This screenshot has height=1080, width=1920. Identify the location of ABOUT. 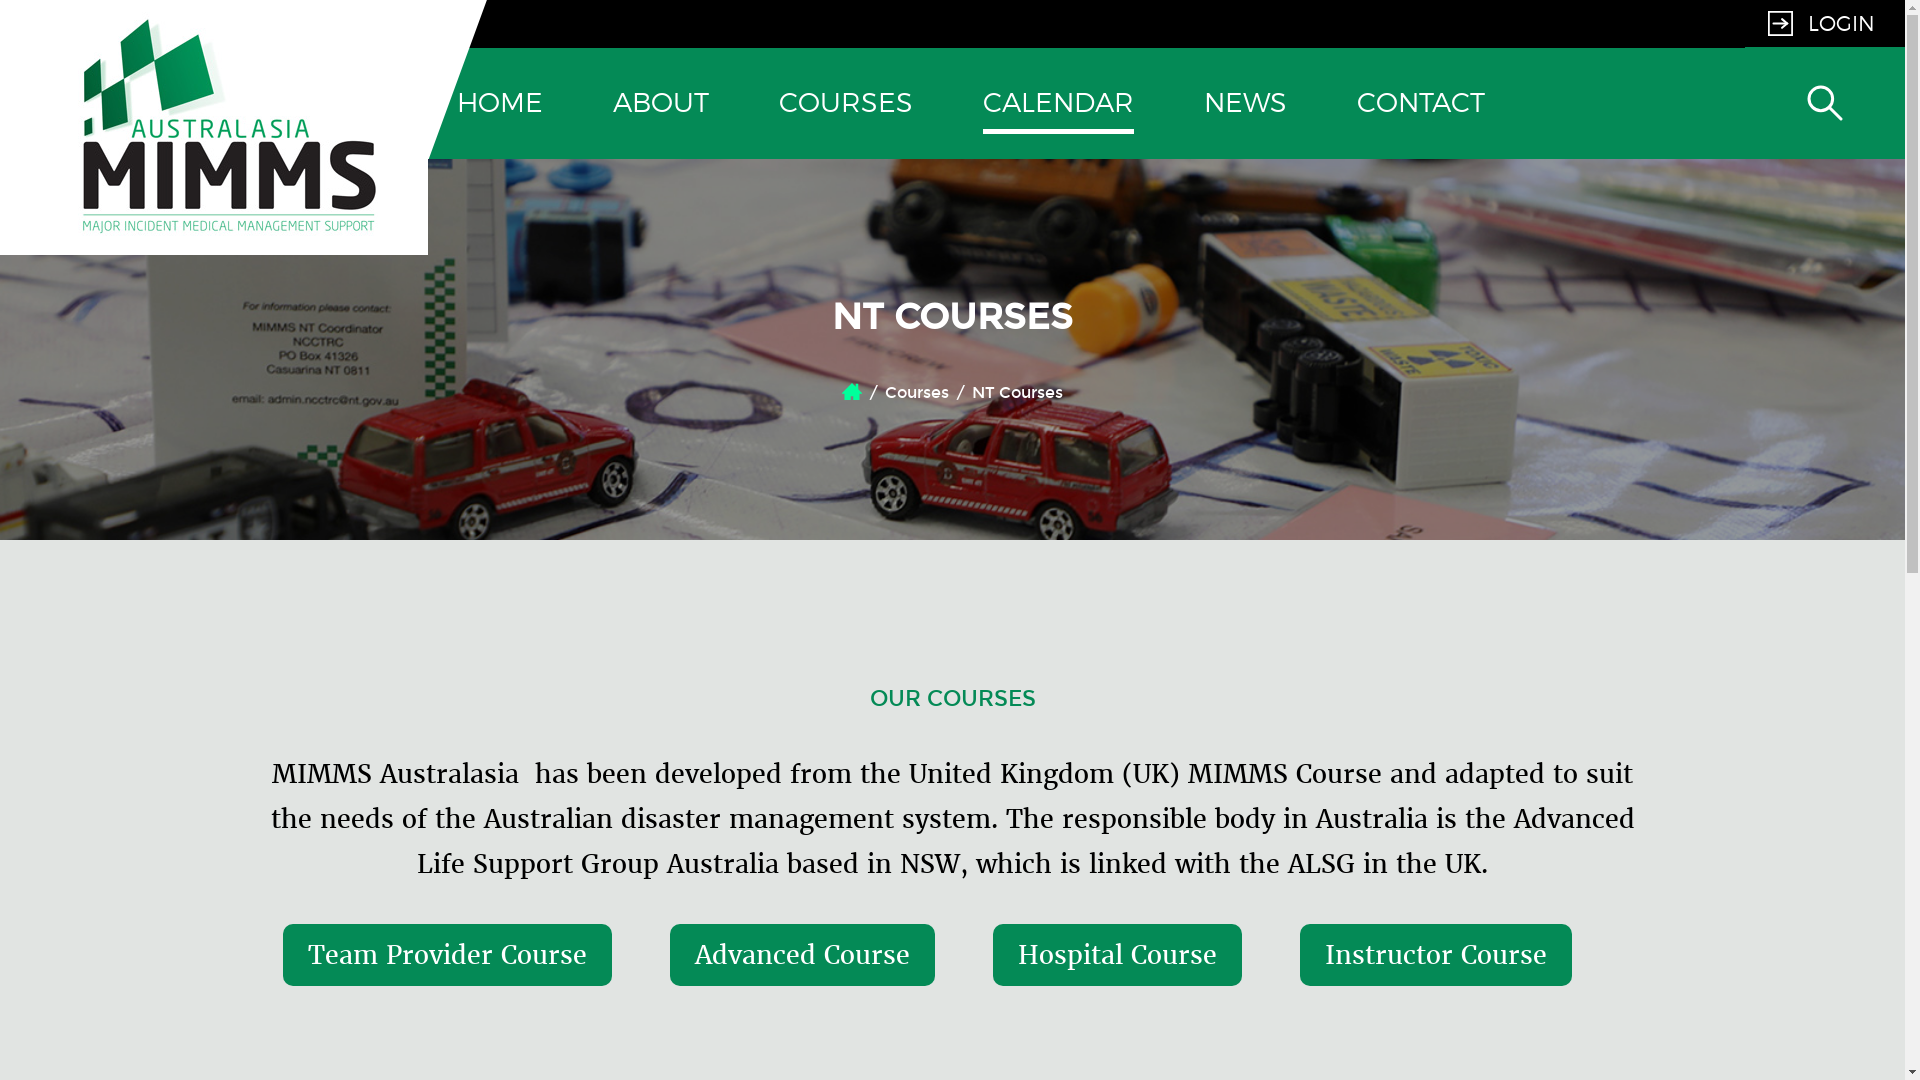
(661, 104).